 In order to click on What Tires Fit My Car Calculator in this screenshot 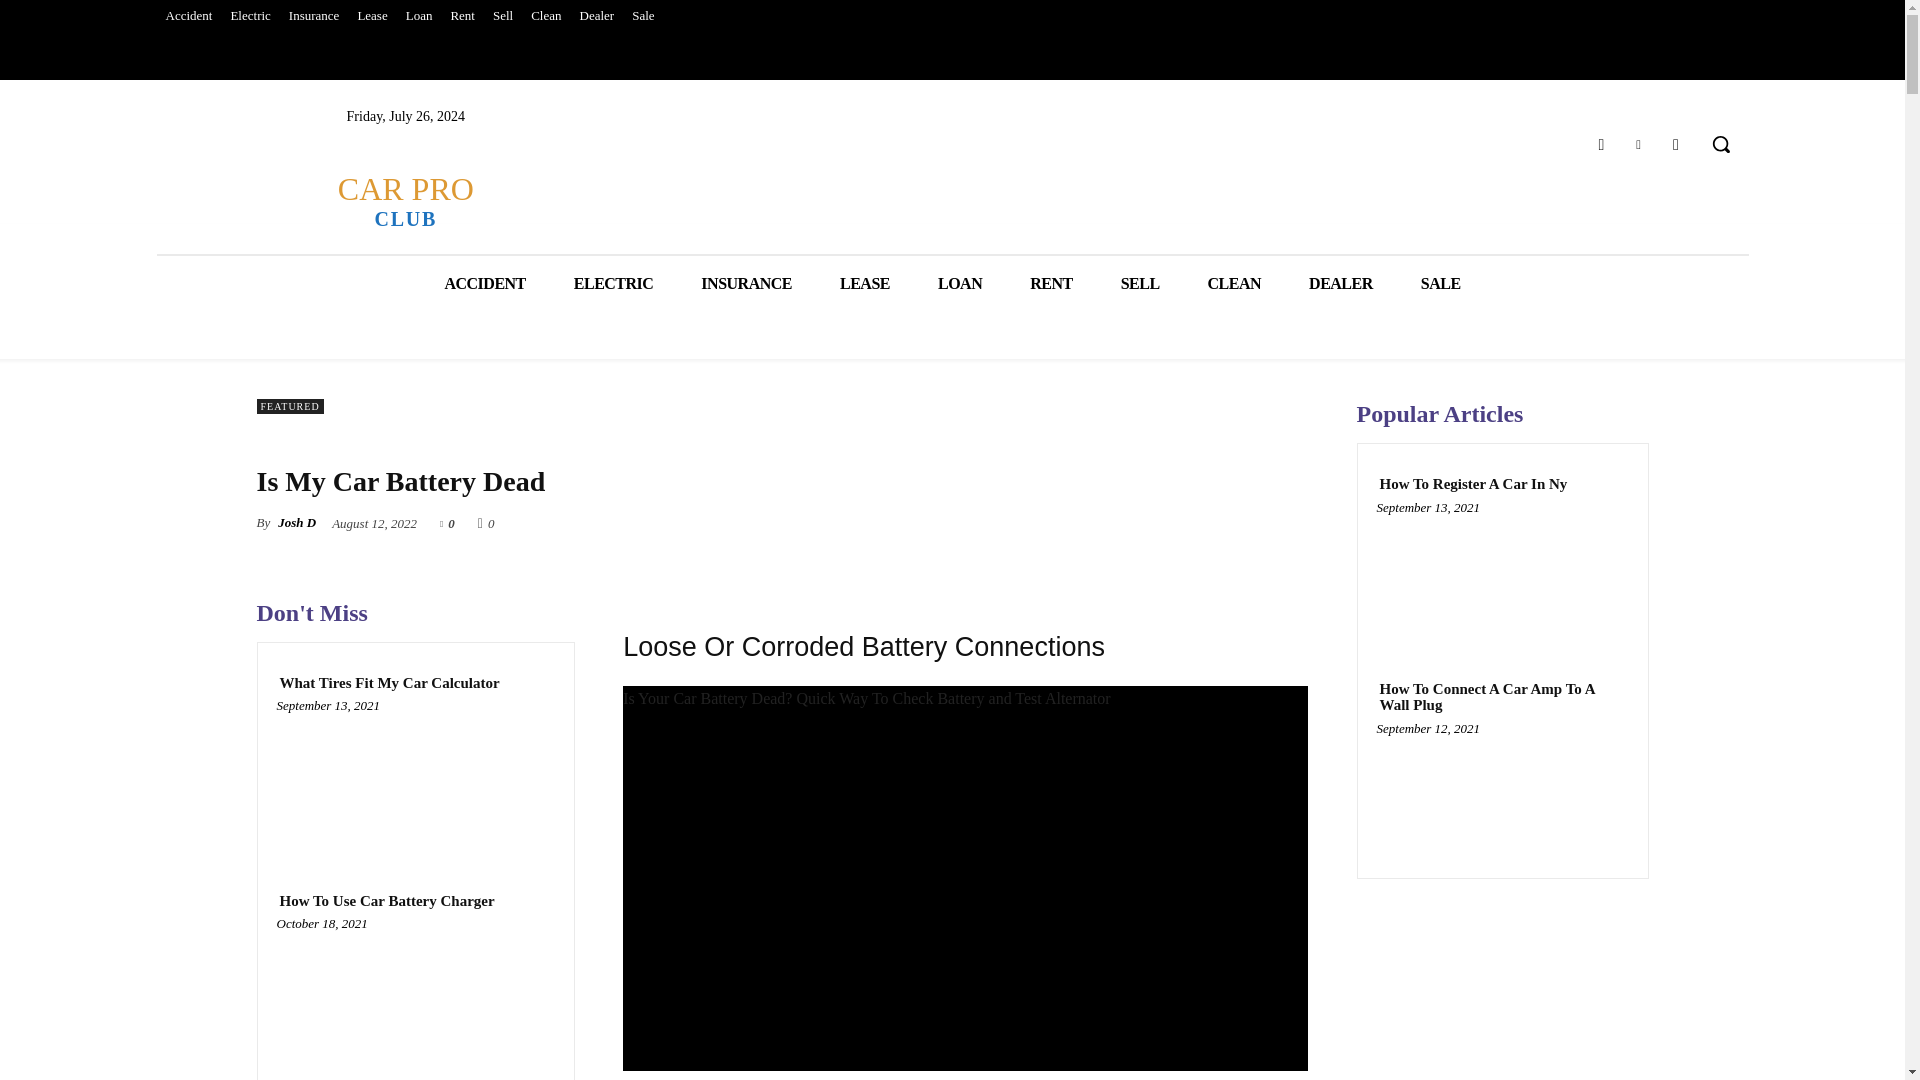, I will do `click(388, 684)`.